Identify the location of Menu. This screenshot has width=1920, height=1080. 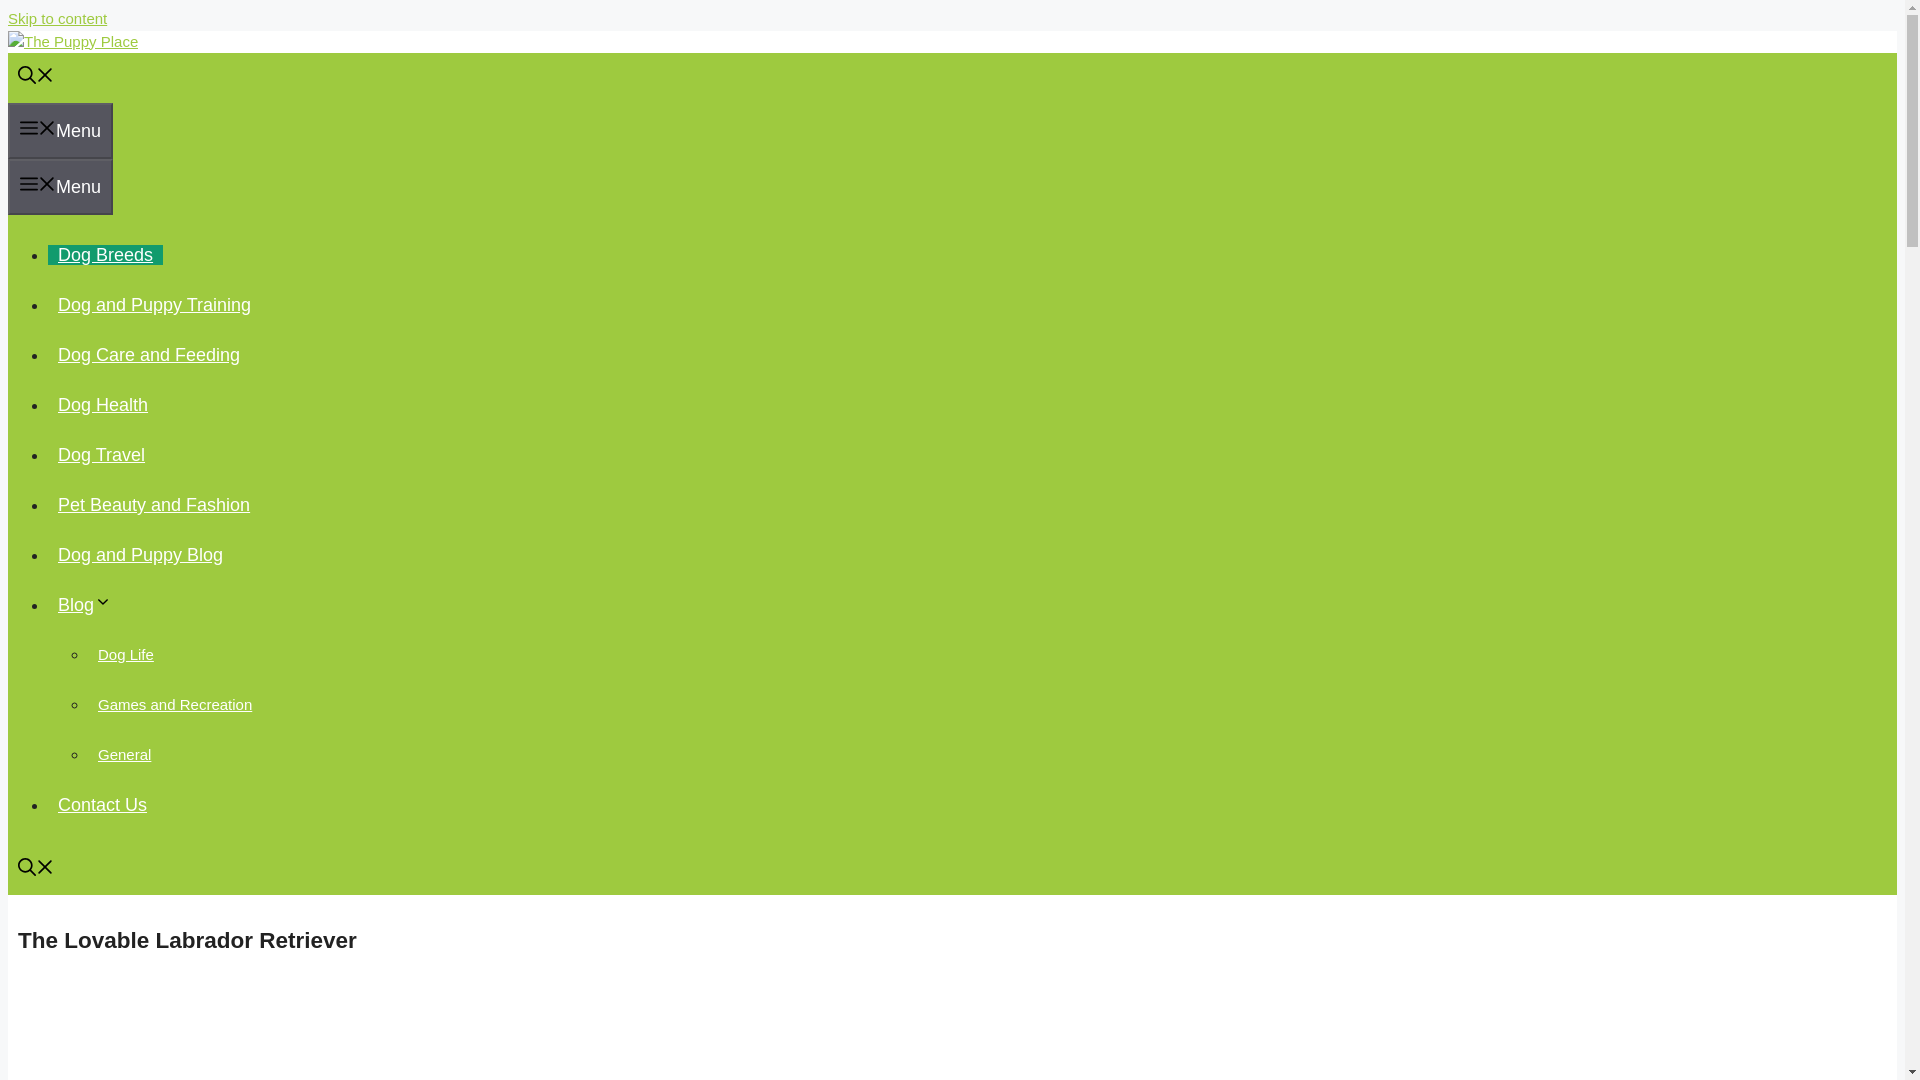
(60, 186).